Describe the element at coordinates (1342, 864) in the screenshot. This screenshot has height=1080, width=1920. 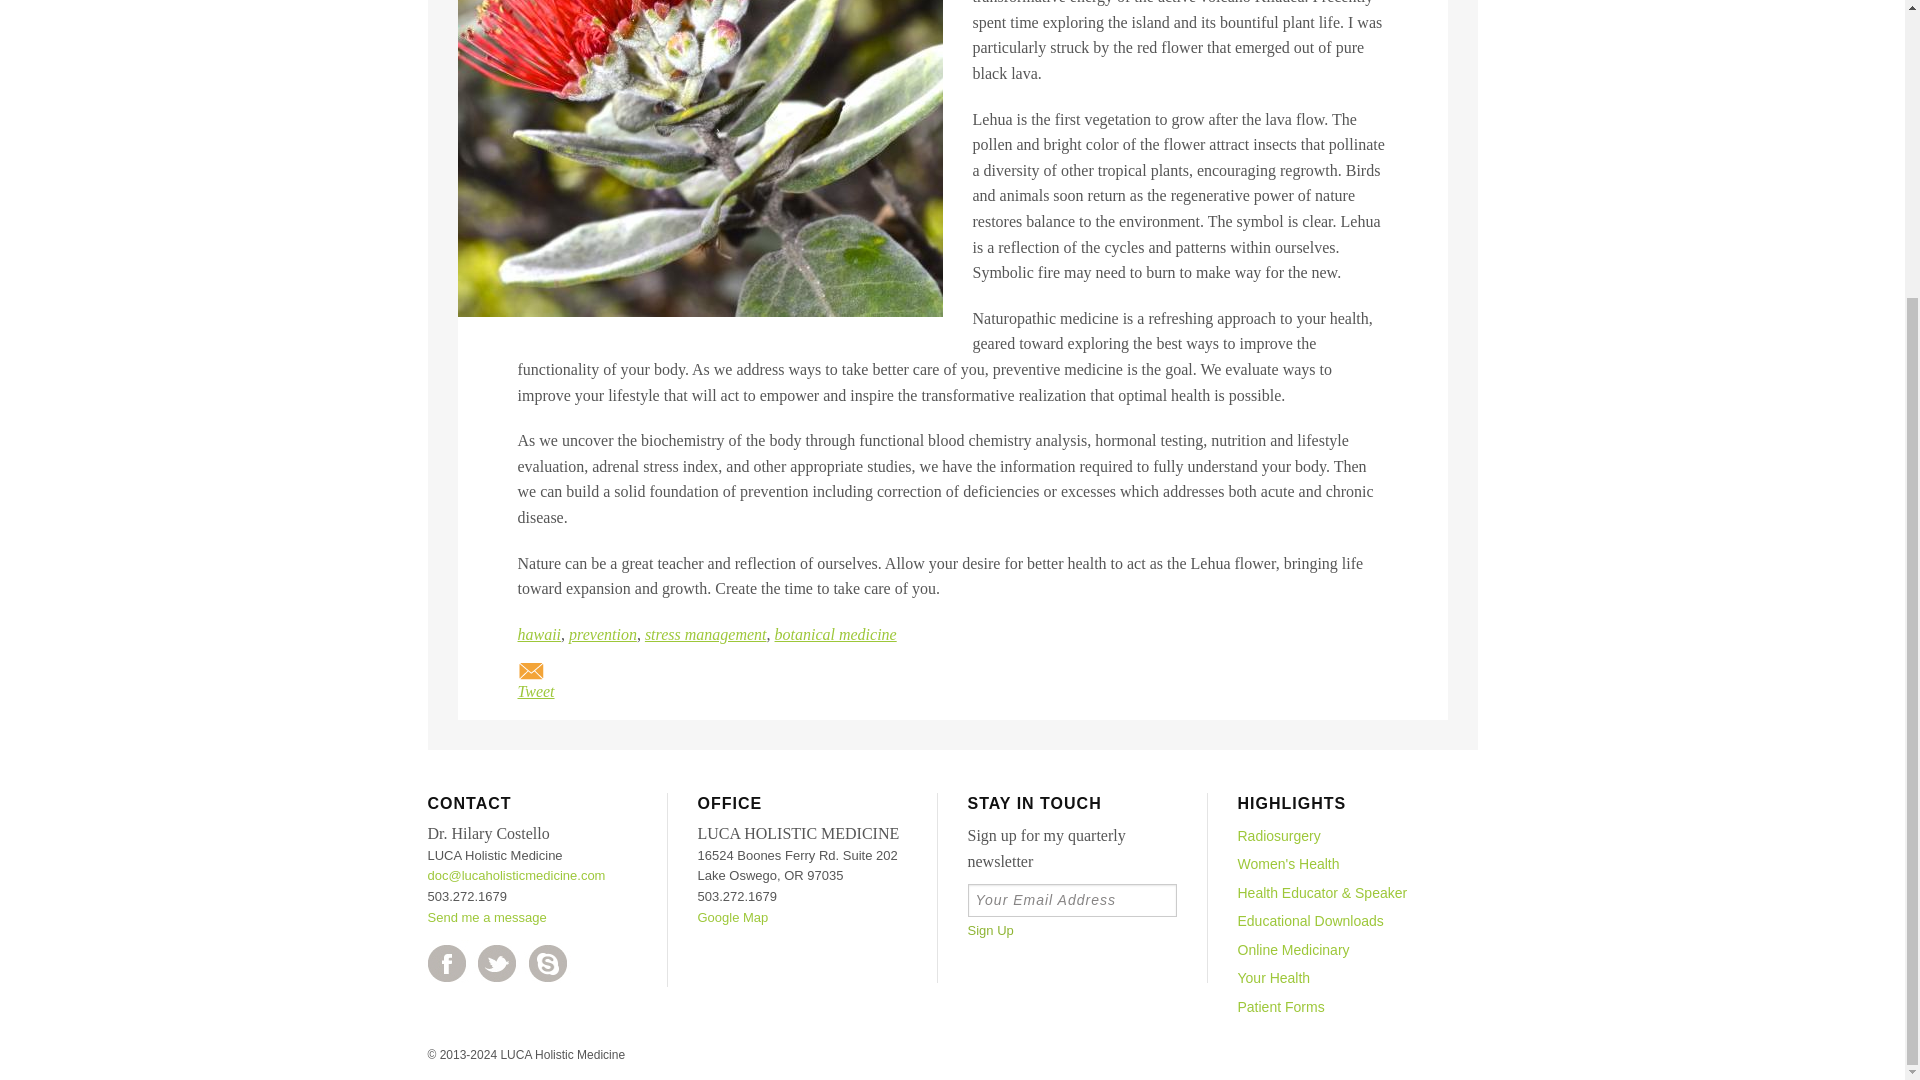
I see `Women's Health` at that location.